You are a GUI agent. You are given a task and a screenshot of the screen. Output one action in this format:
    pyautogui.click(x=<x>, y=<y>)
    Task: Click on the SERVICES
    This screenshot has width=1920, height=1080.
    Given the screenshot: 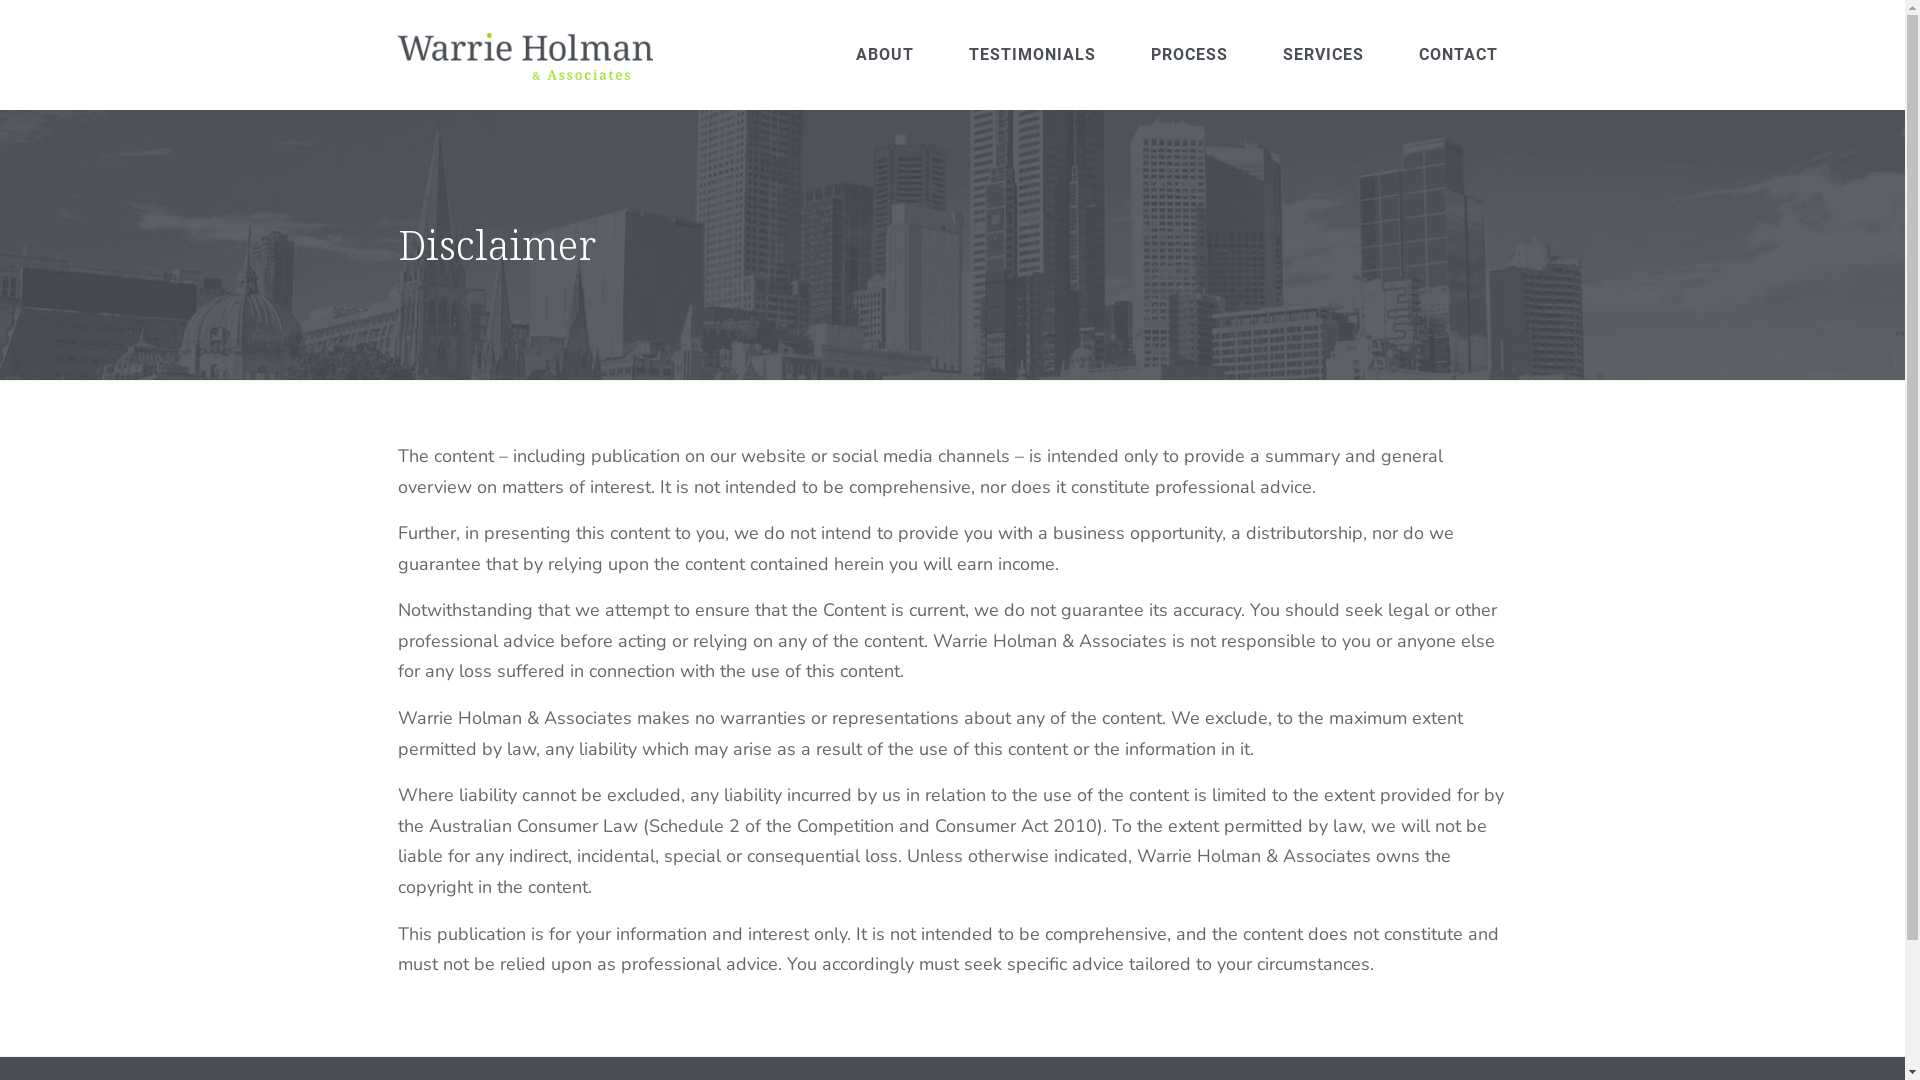 What is the action you would take?
    pyautogui.click(x=1324, y=55)
    